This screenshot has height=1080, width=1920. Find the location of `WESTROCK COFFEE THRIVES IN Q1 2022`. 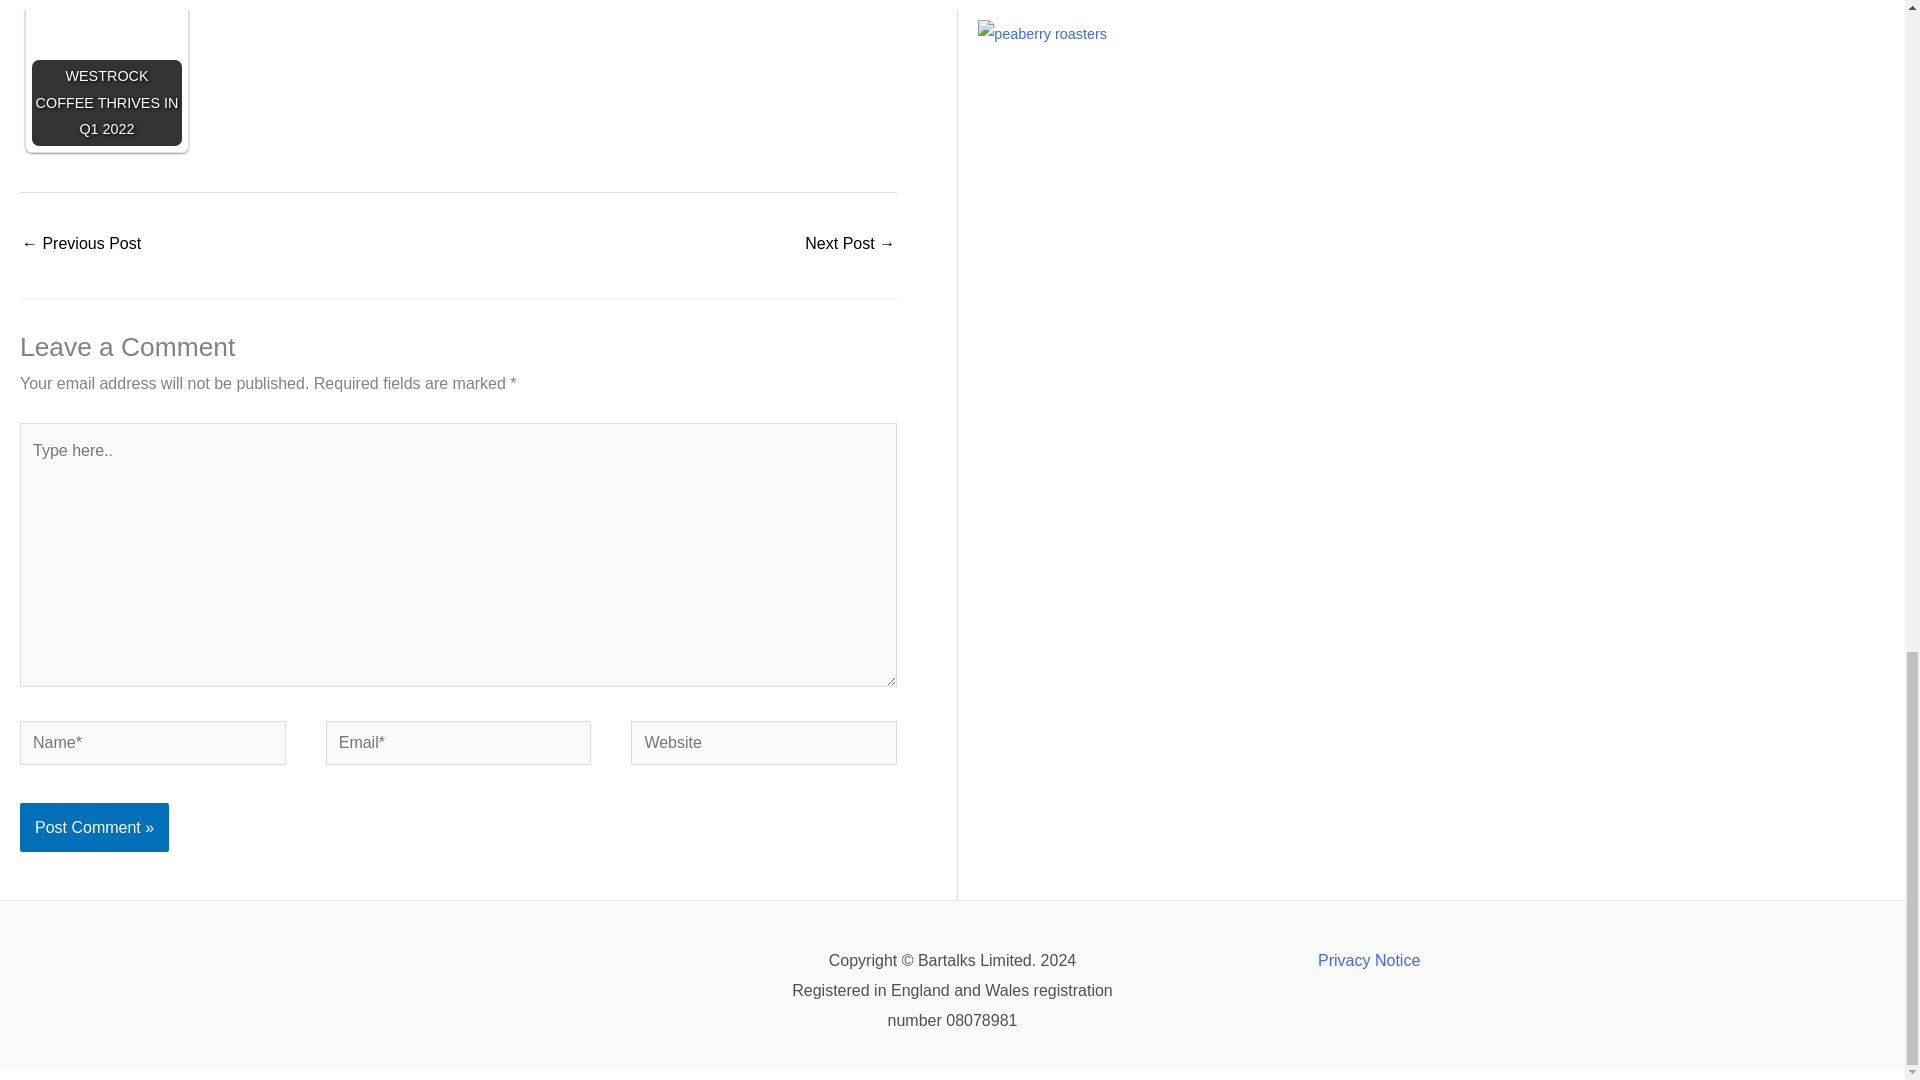

WESTROCK COFFEE THRIVES IN Q1 2022 is located at coordinates (107, 72).